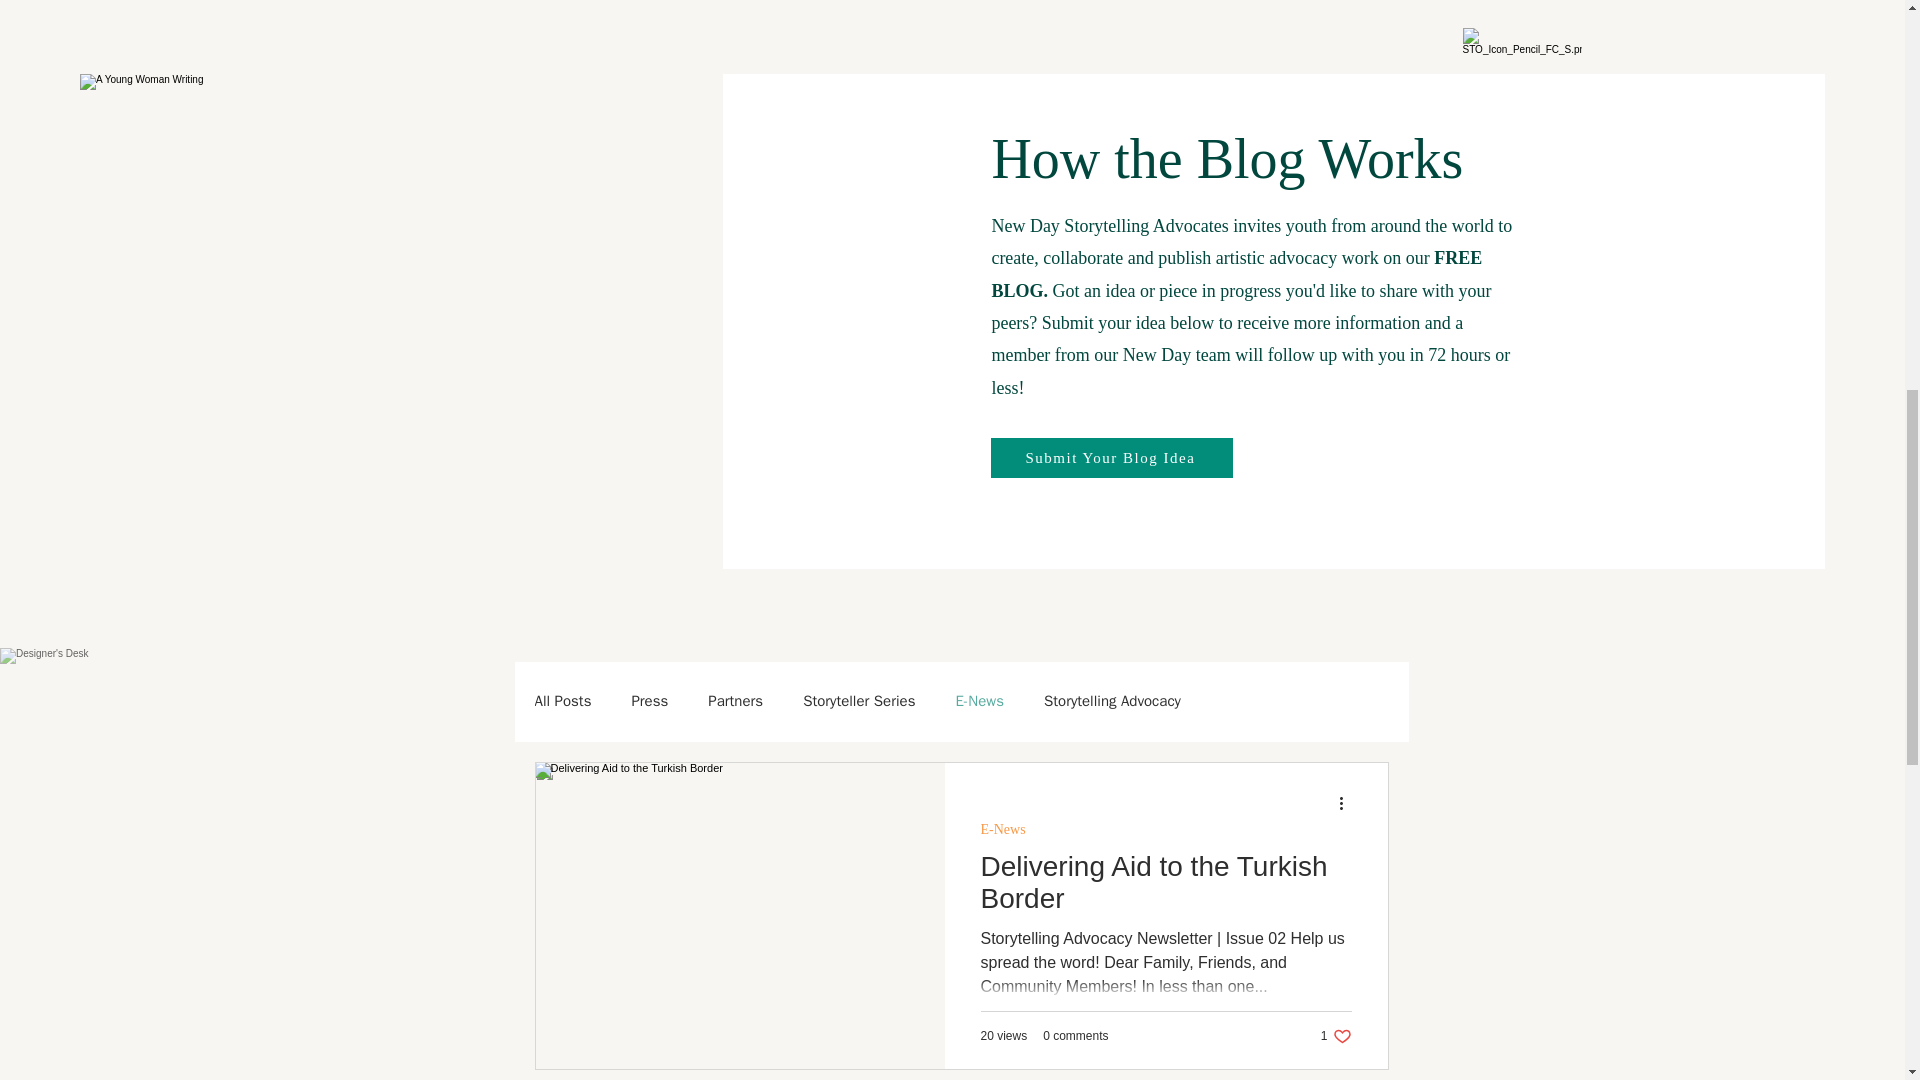 This screenshot has height=1080, width=1920. I want to click on Delivering Aid to the Turkish Border, so click(1165, 888).